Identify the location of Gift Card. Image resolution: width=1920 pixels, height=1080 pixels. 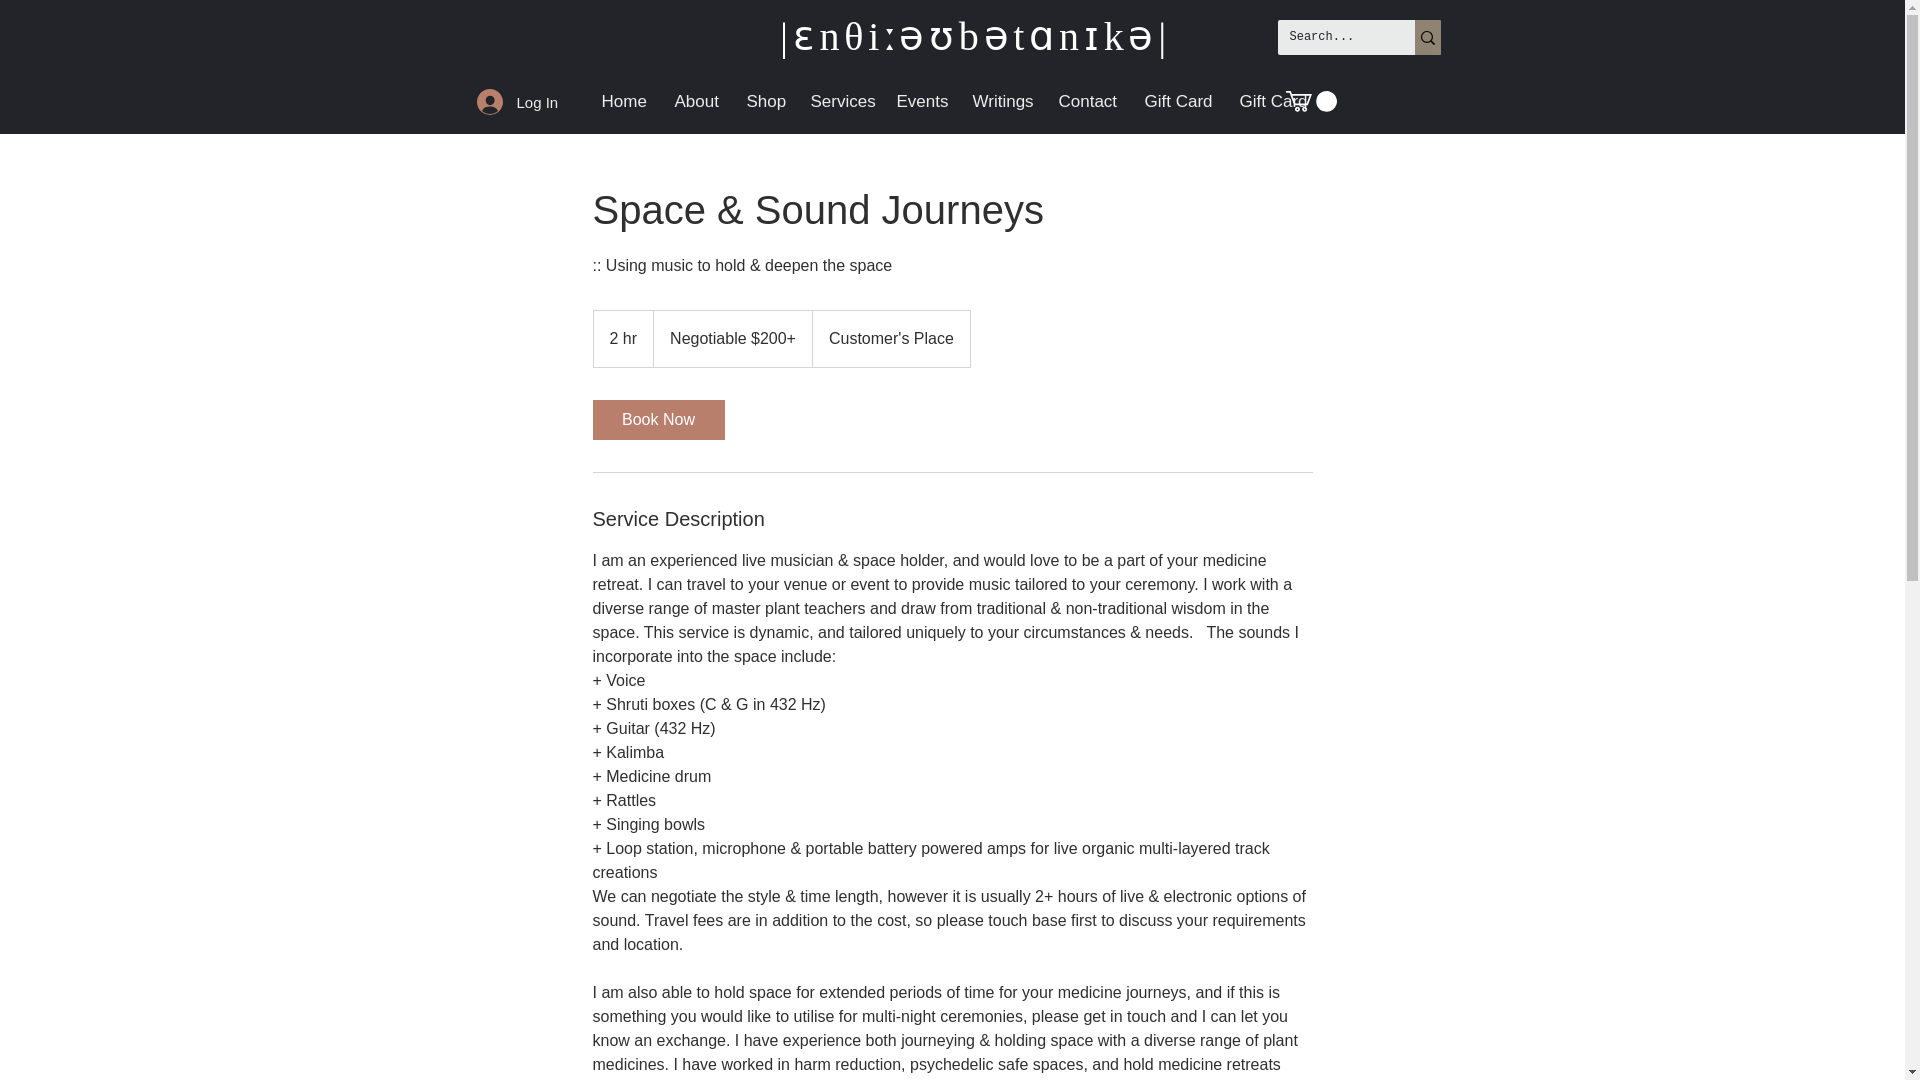
(1270, 101).